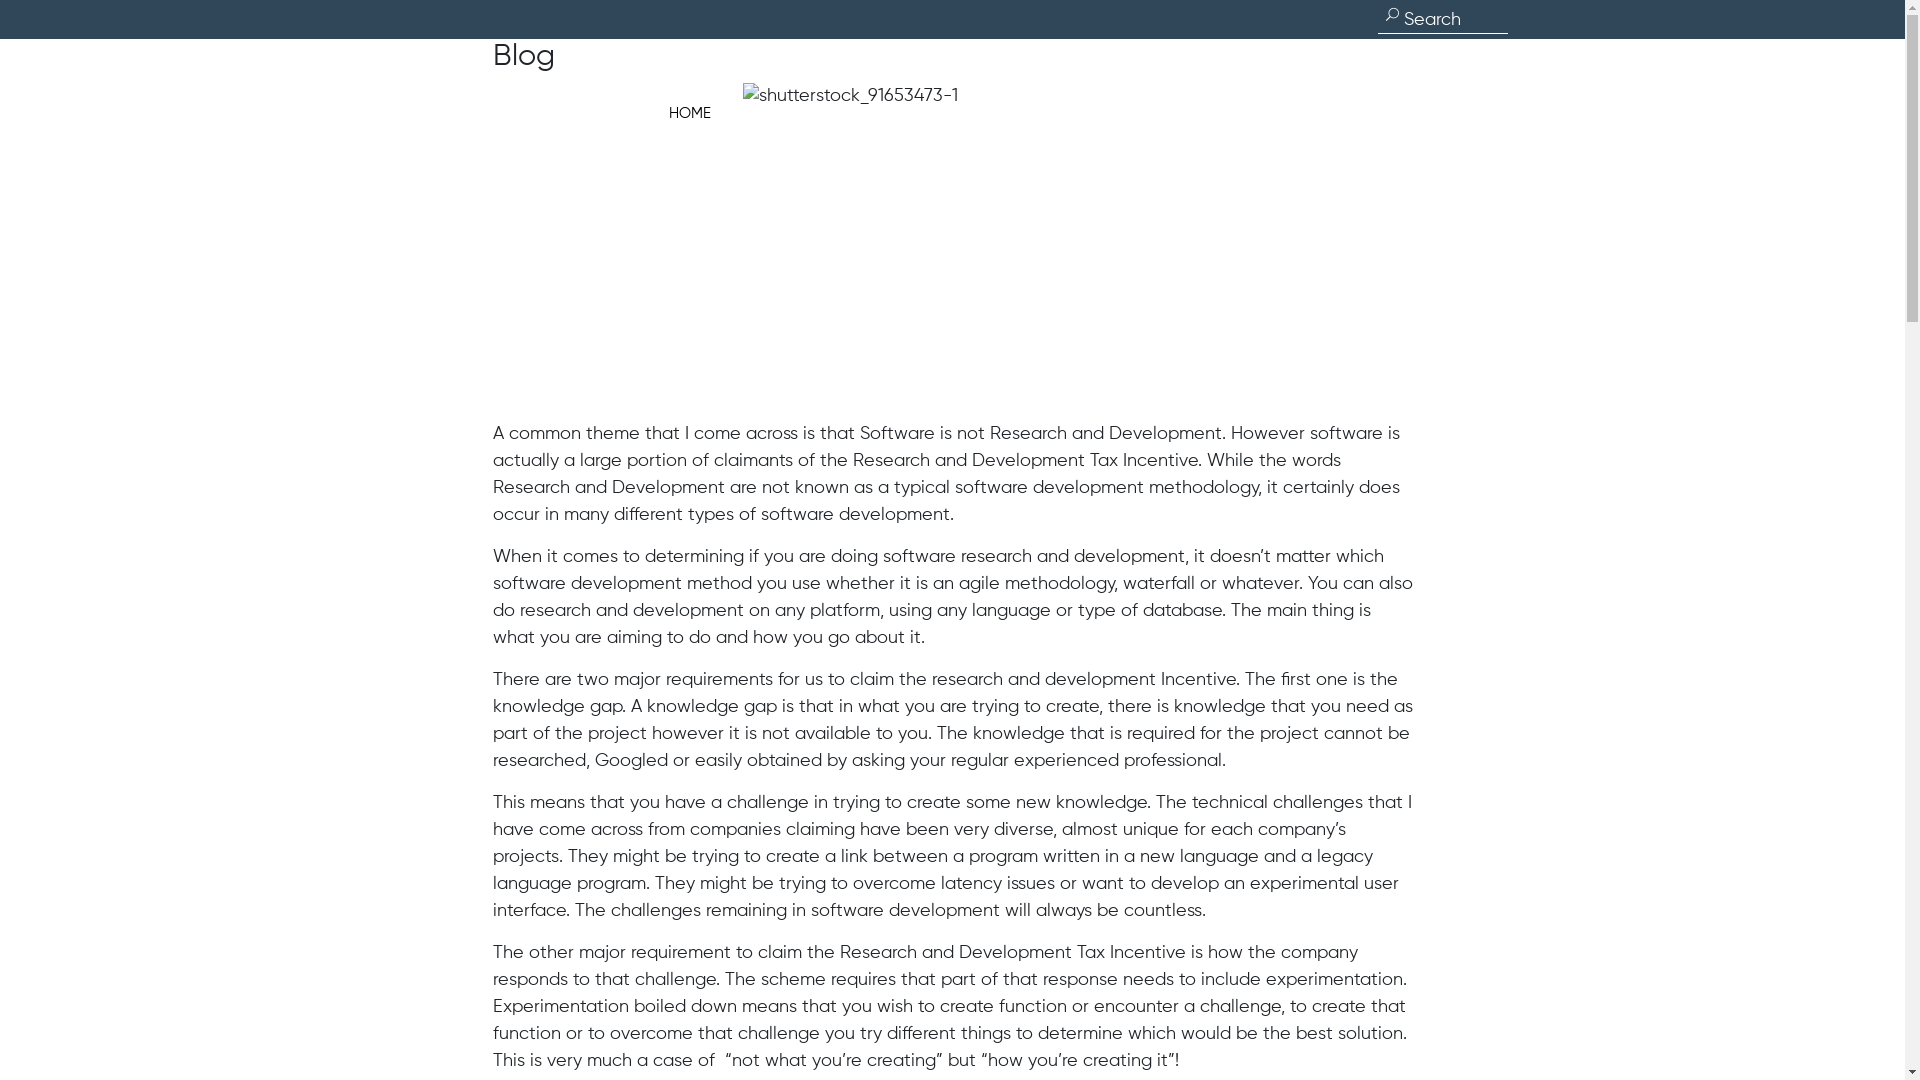 This screenshot has width=1920, height=1080. Describe the element at coordinates (466, 71) in the screenshot. I see `Innercode R&D` at that location.